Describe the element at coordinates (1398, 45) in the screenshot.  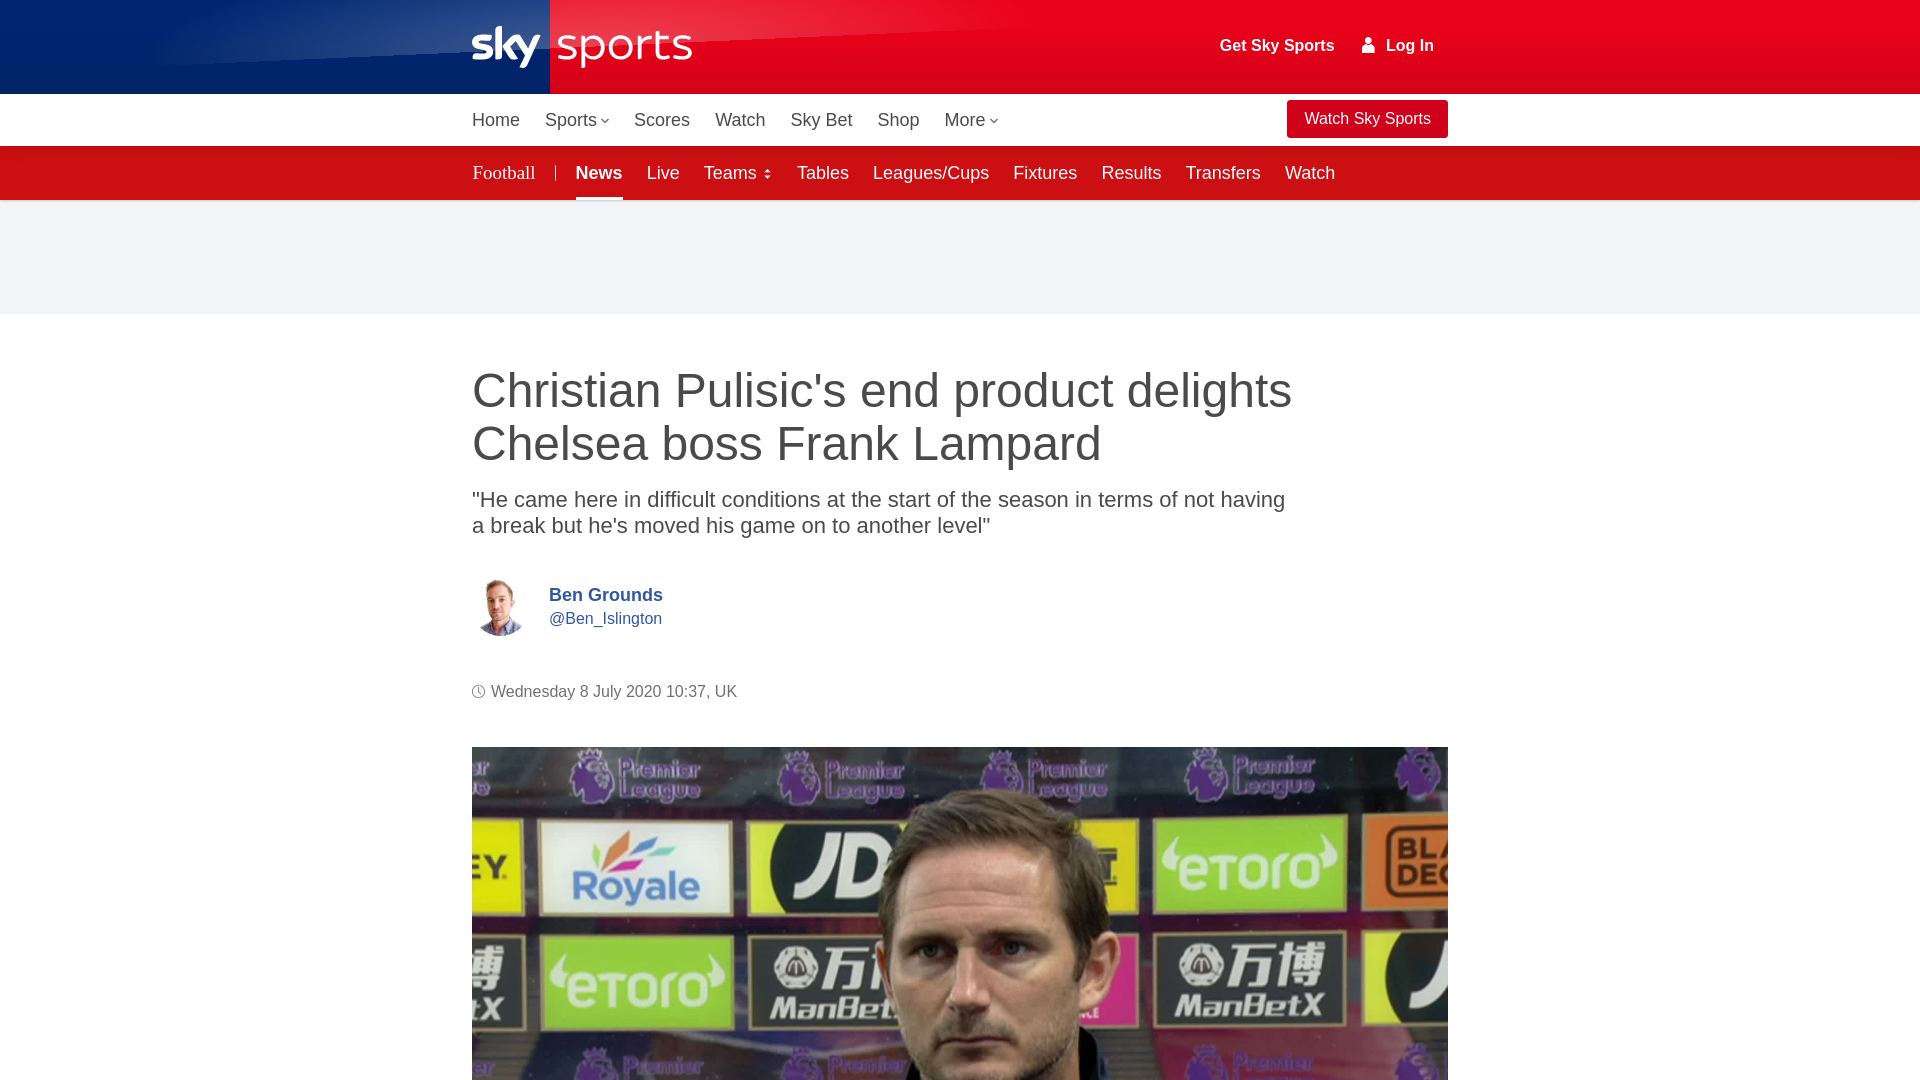
I see `Log In` at that location.